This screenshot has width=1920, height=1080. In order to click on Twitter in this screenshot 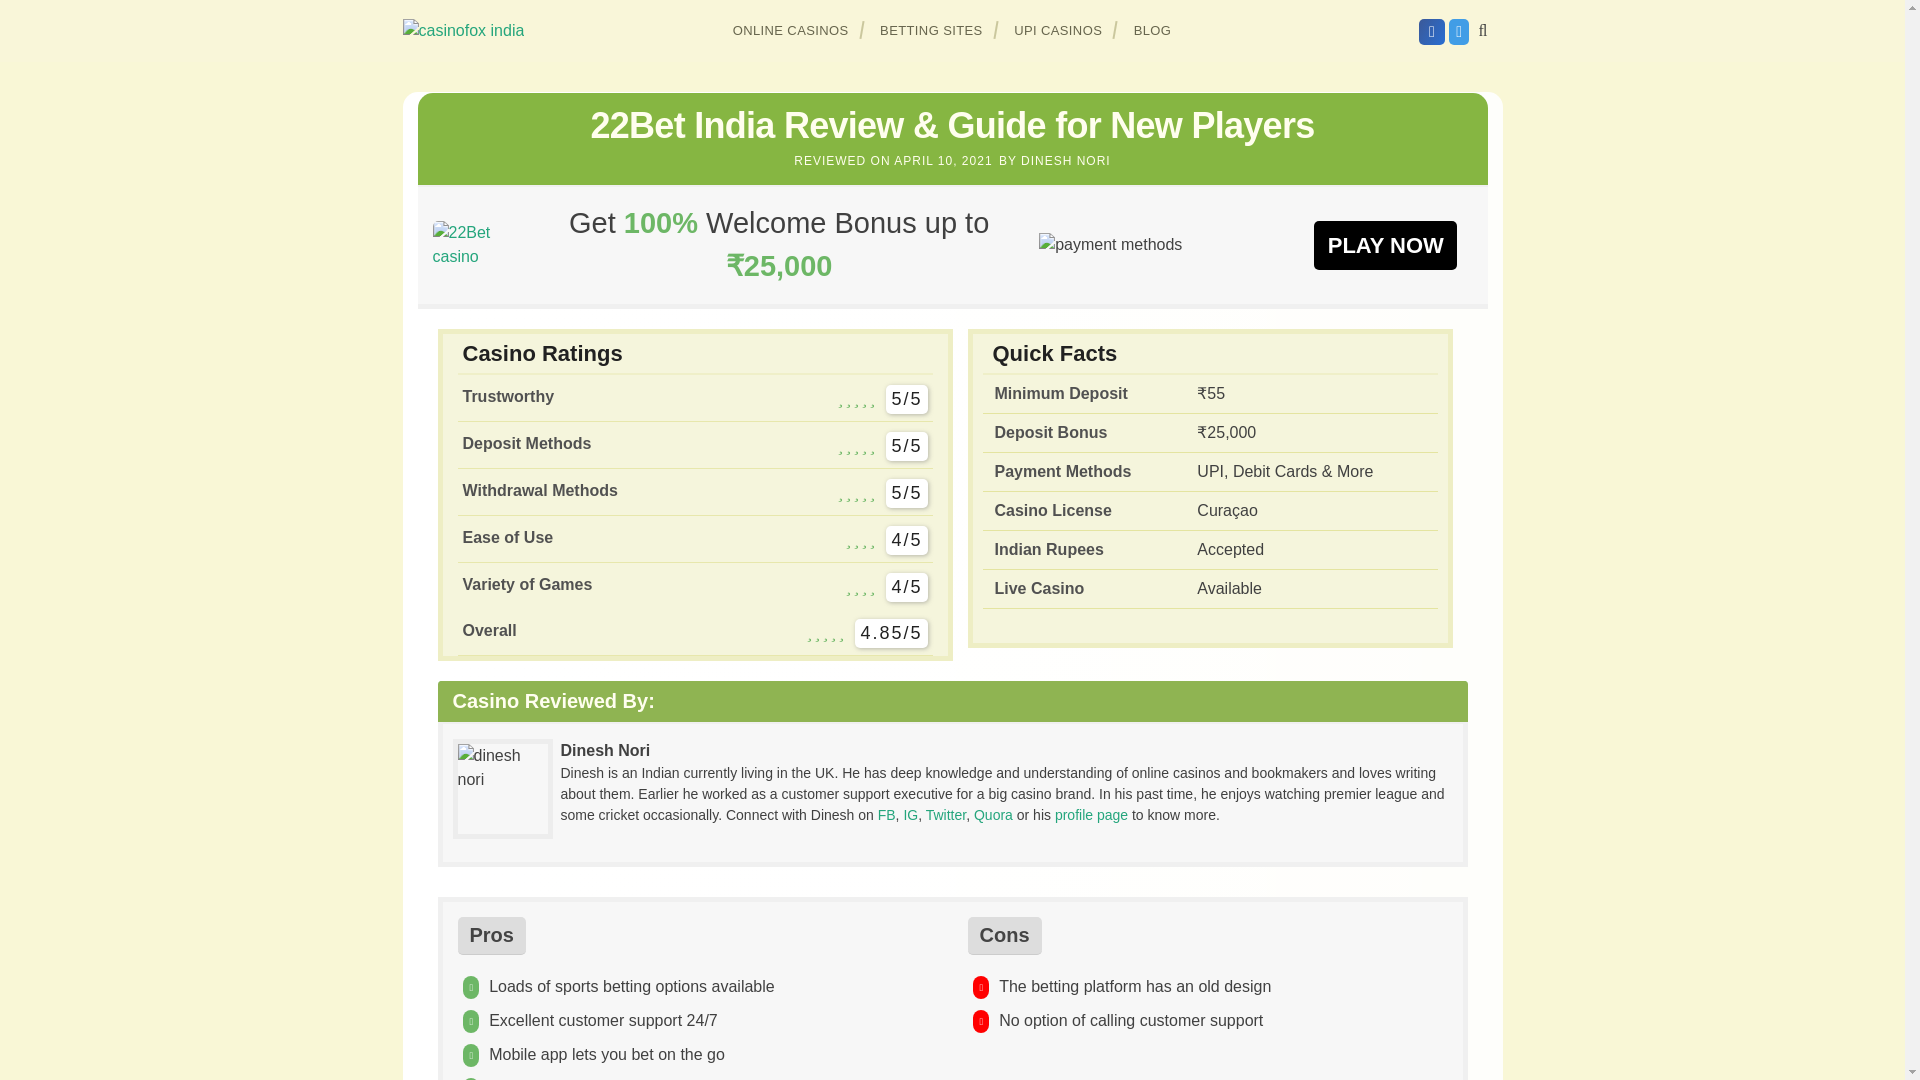, I will do `click(945, 814)`.